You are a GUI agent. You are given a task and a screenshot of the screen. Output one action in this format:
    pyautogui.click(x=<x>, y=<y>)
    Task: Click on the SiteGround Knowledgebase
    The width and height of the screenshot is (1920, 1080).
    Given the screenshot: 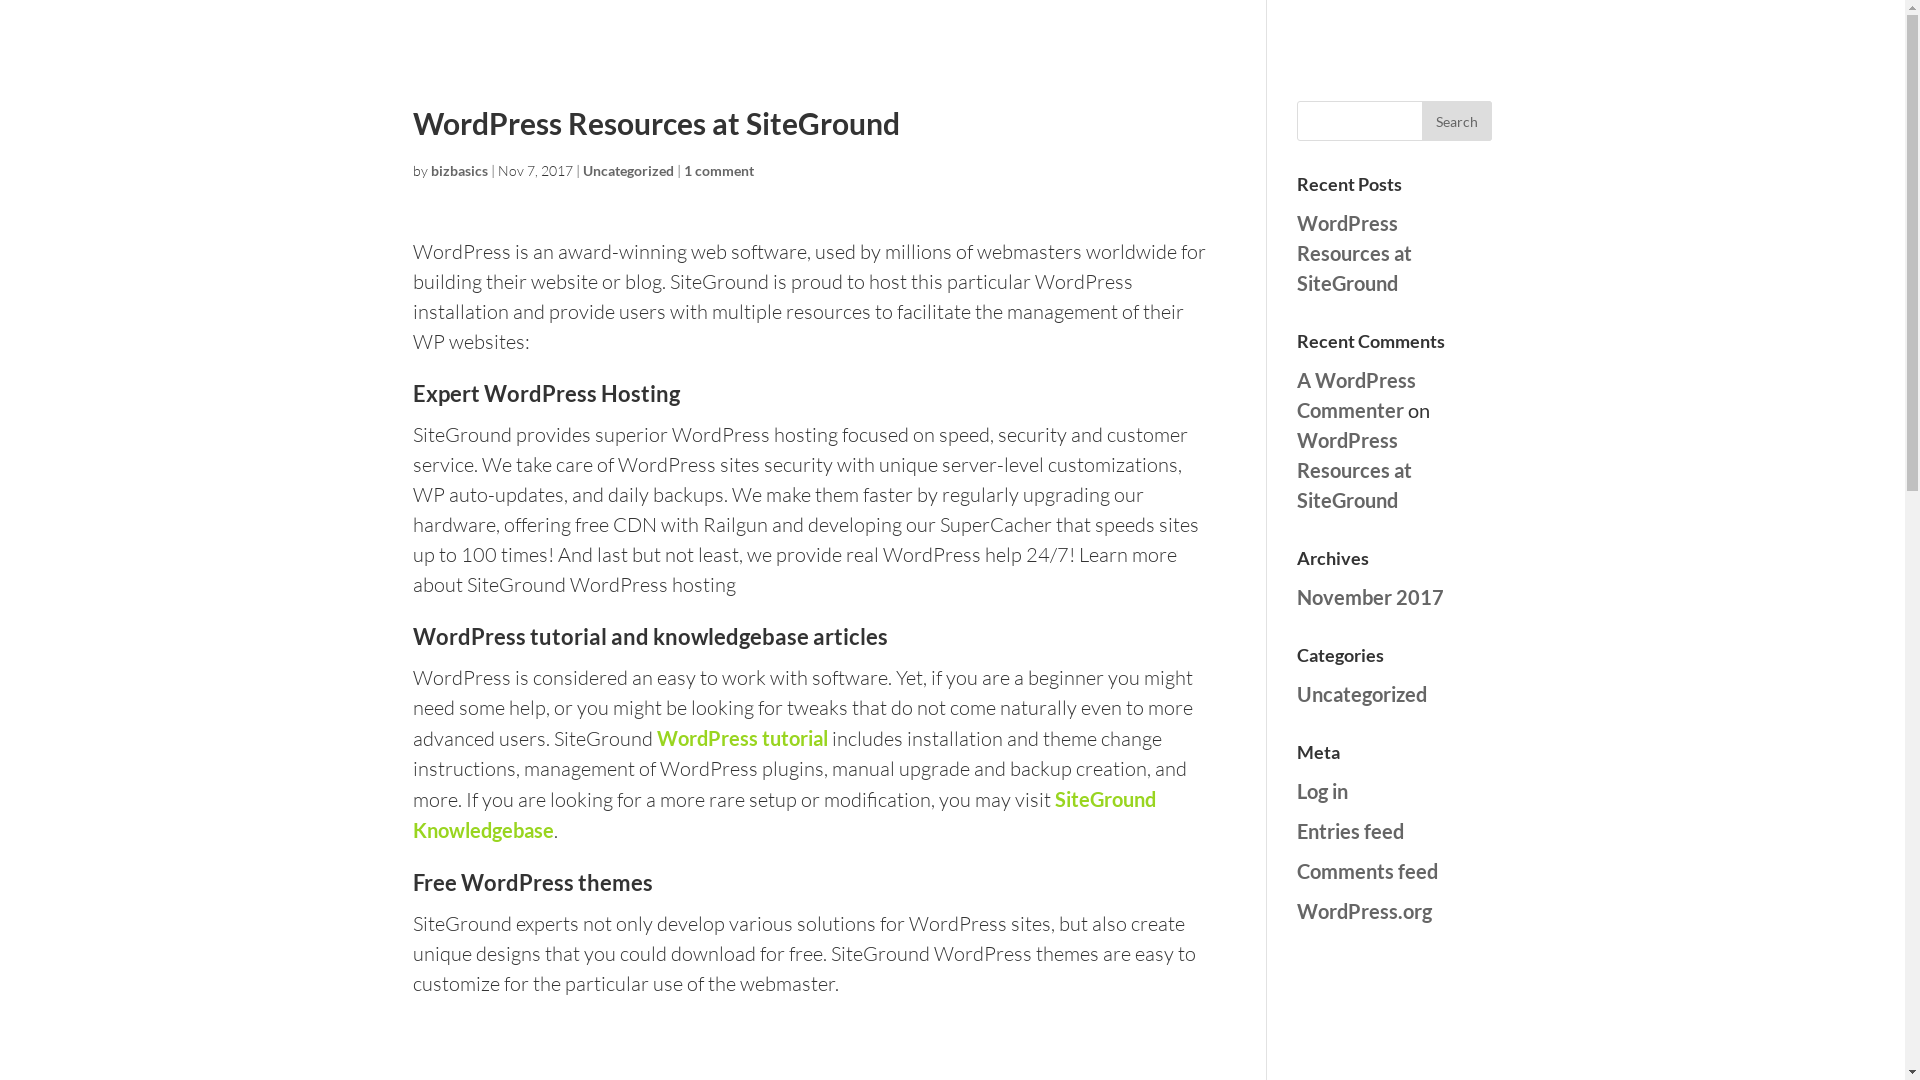 What is the action you would take?
    pyautogui.click(x=784, y=814)
    